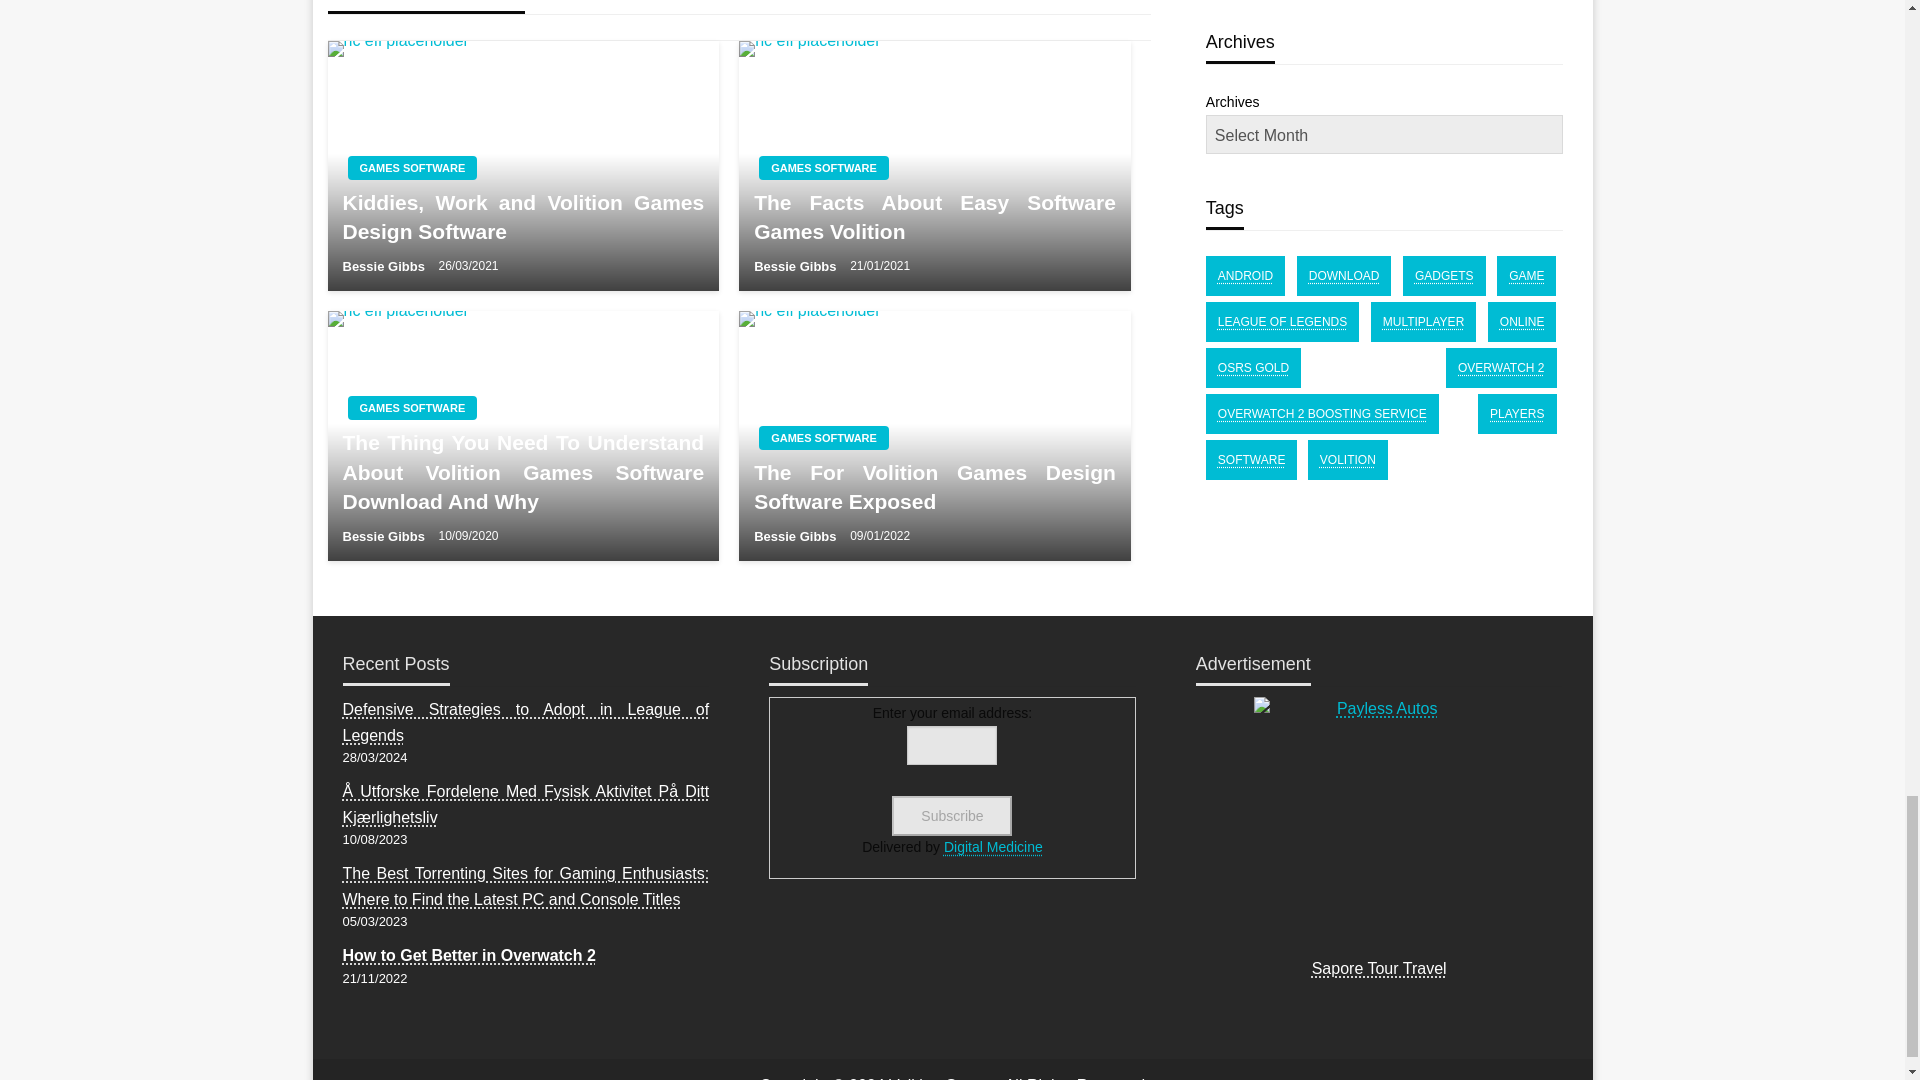  Describe the element at coordinates (823, 168) in the screenshot. I see `GAMES SOFTWARE` at that location.